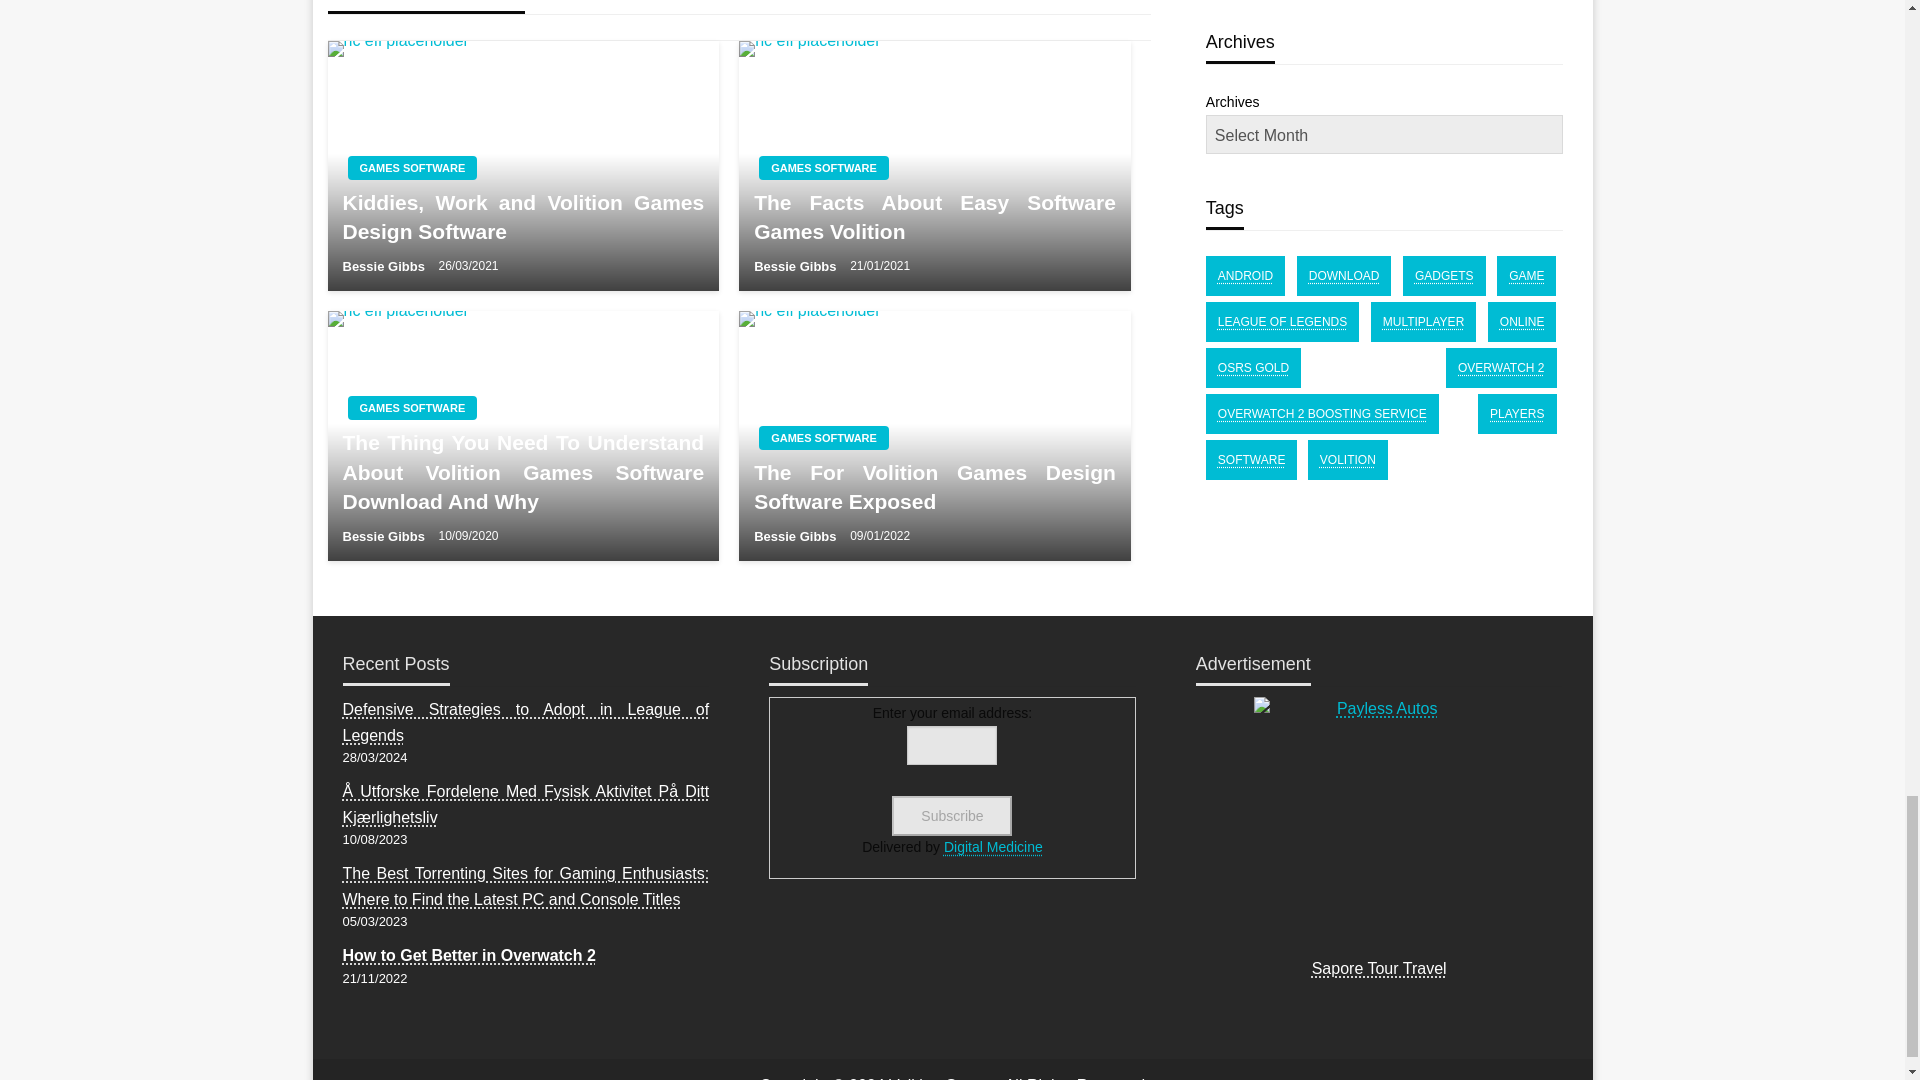  Describe the element at coordinates (823, 168) in the screenshot. I see `GAMES SOFTWARE` at that location.